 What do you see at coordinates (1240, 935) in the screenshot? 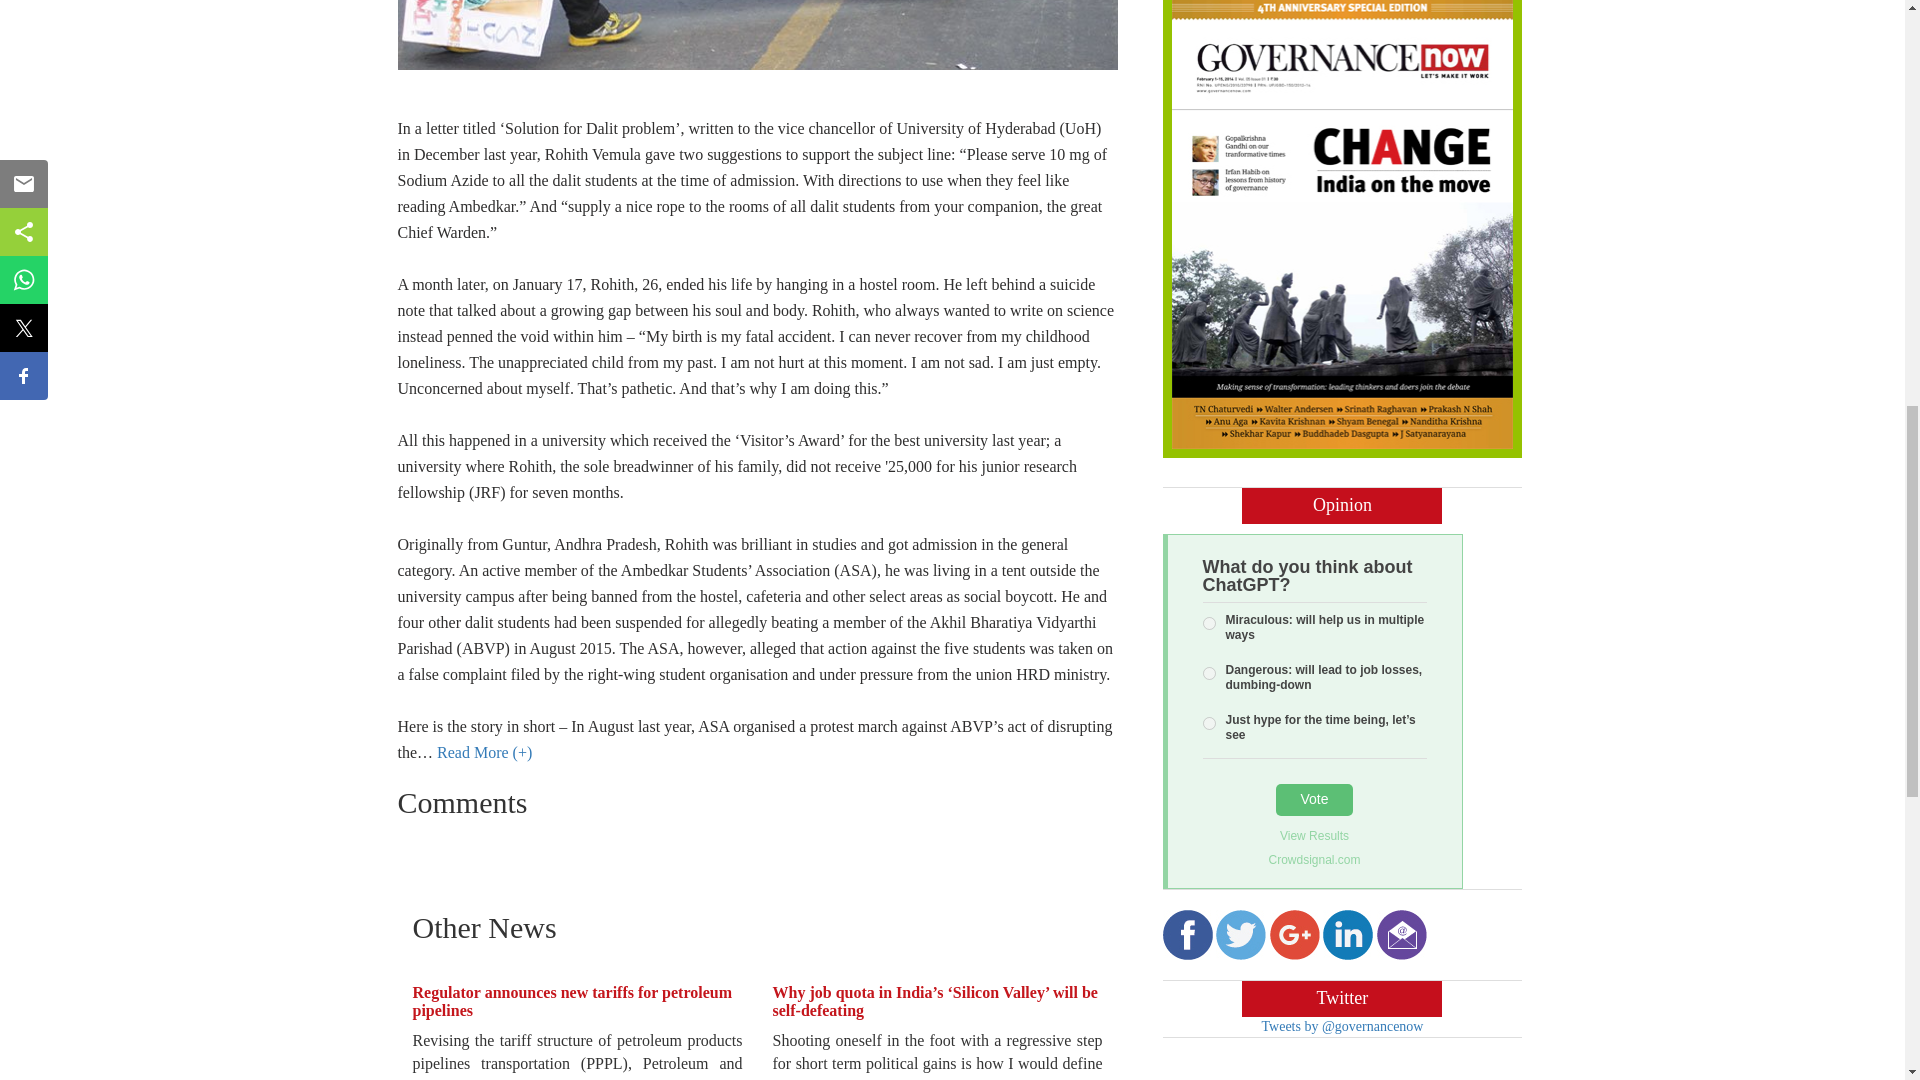
I see `Twitter` at bounding box center [1240, 935].